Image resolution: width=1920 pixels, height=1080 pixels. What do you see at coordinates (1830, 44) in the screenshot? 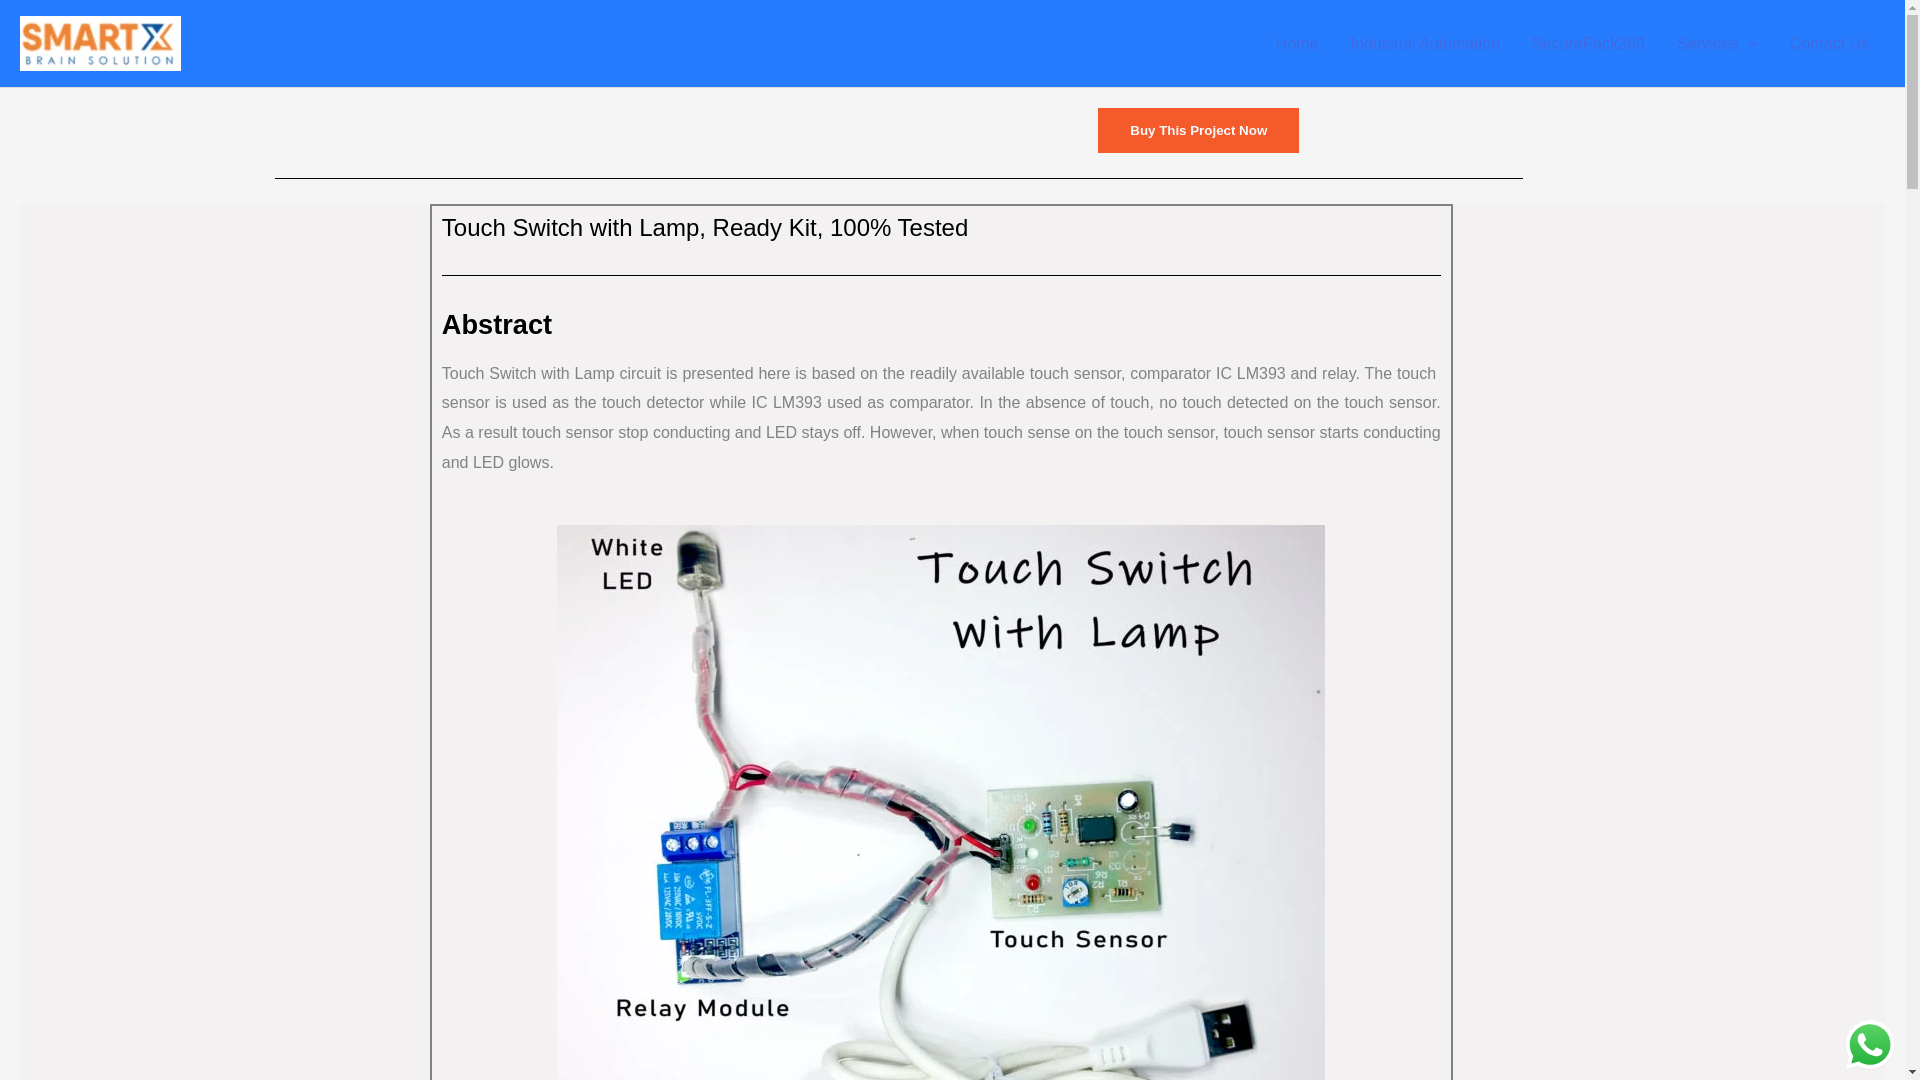
I see `Contact Us` at bounding box center [1830, 44].